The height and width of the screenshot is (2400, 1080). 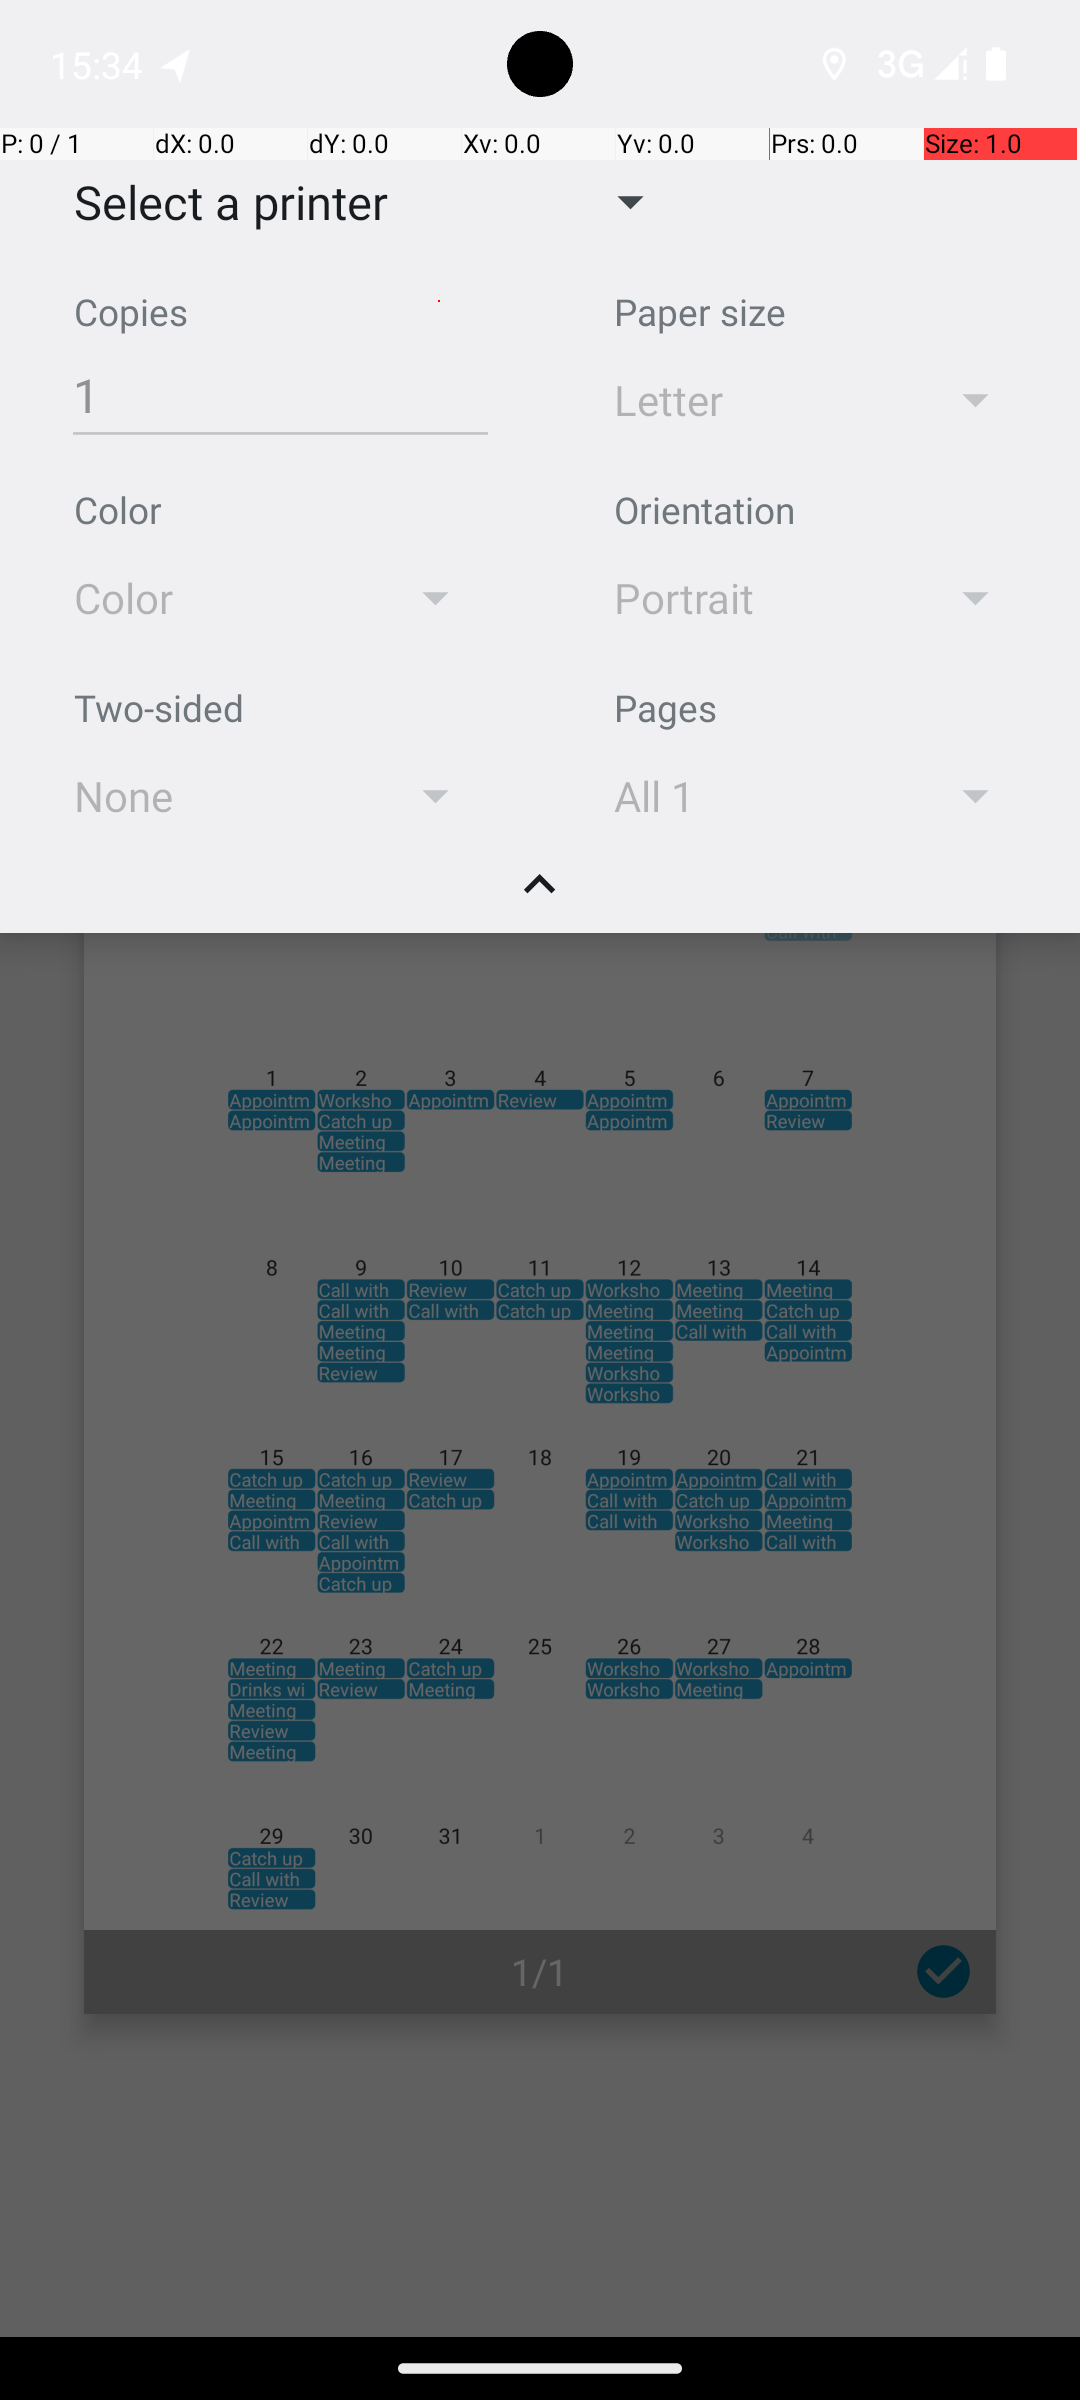 I want to click on 1/1, so click(x=540, y=1972).